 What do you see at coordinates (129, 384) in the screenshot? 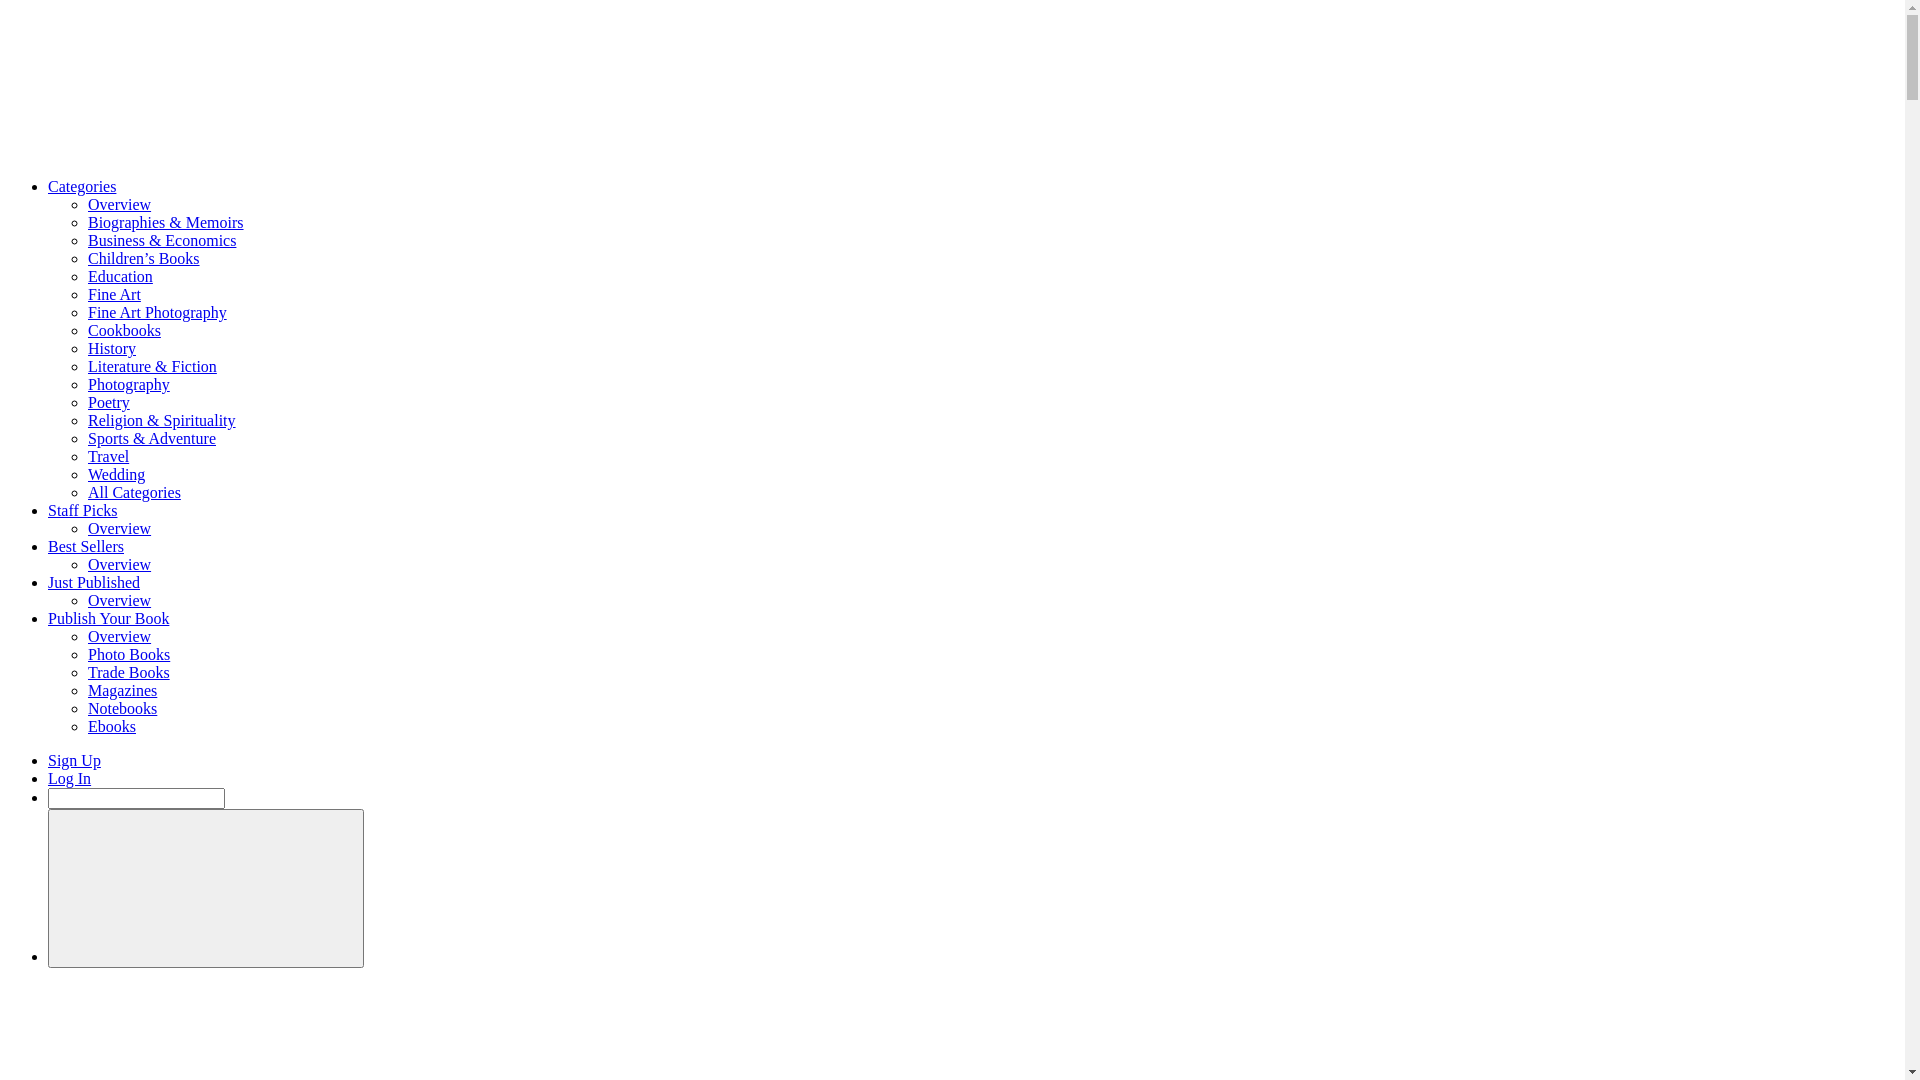
I see `Photography` at bounding box center [129, 384].